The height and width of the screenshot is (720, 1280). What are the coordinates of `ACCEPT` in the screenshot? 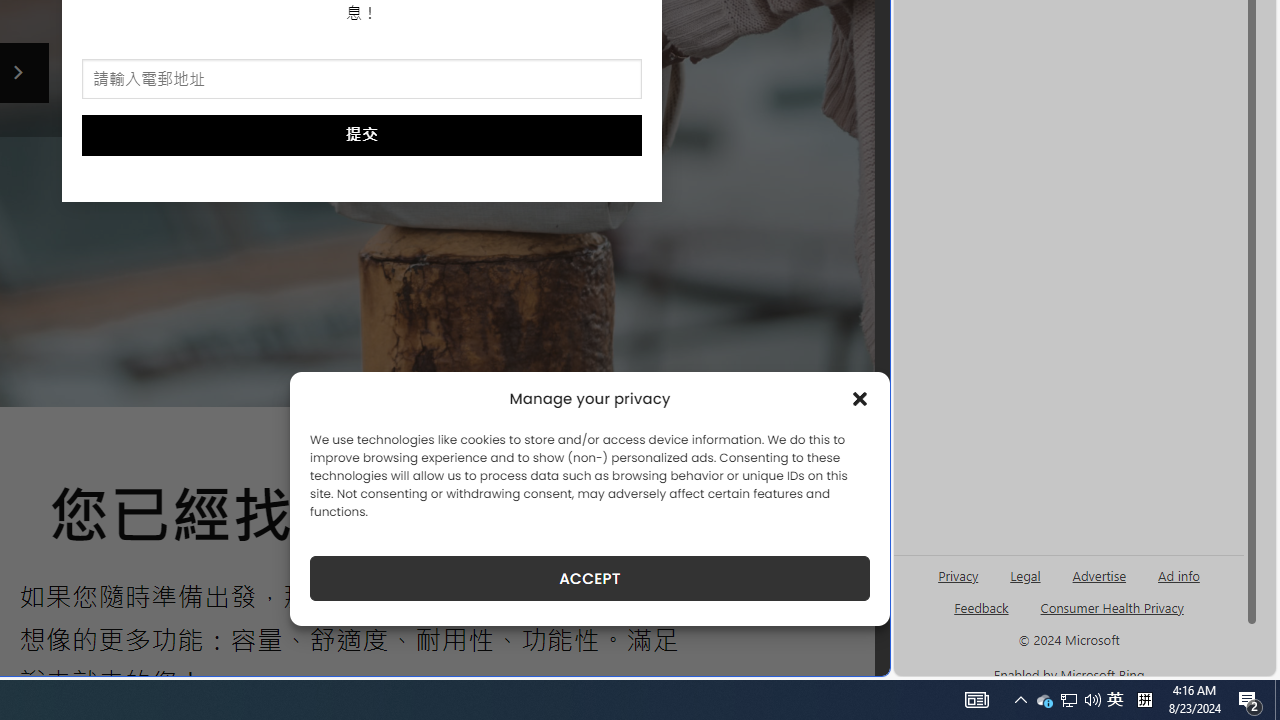 It's located at (590, 578).